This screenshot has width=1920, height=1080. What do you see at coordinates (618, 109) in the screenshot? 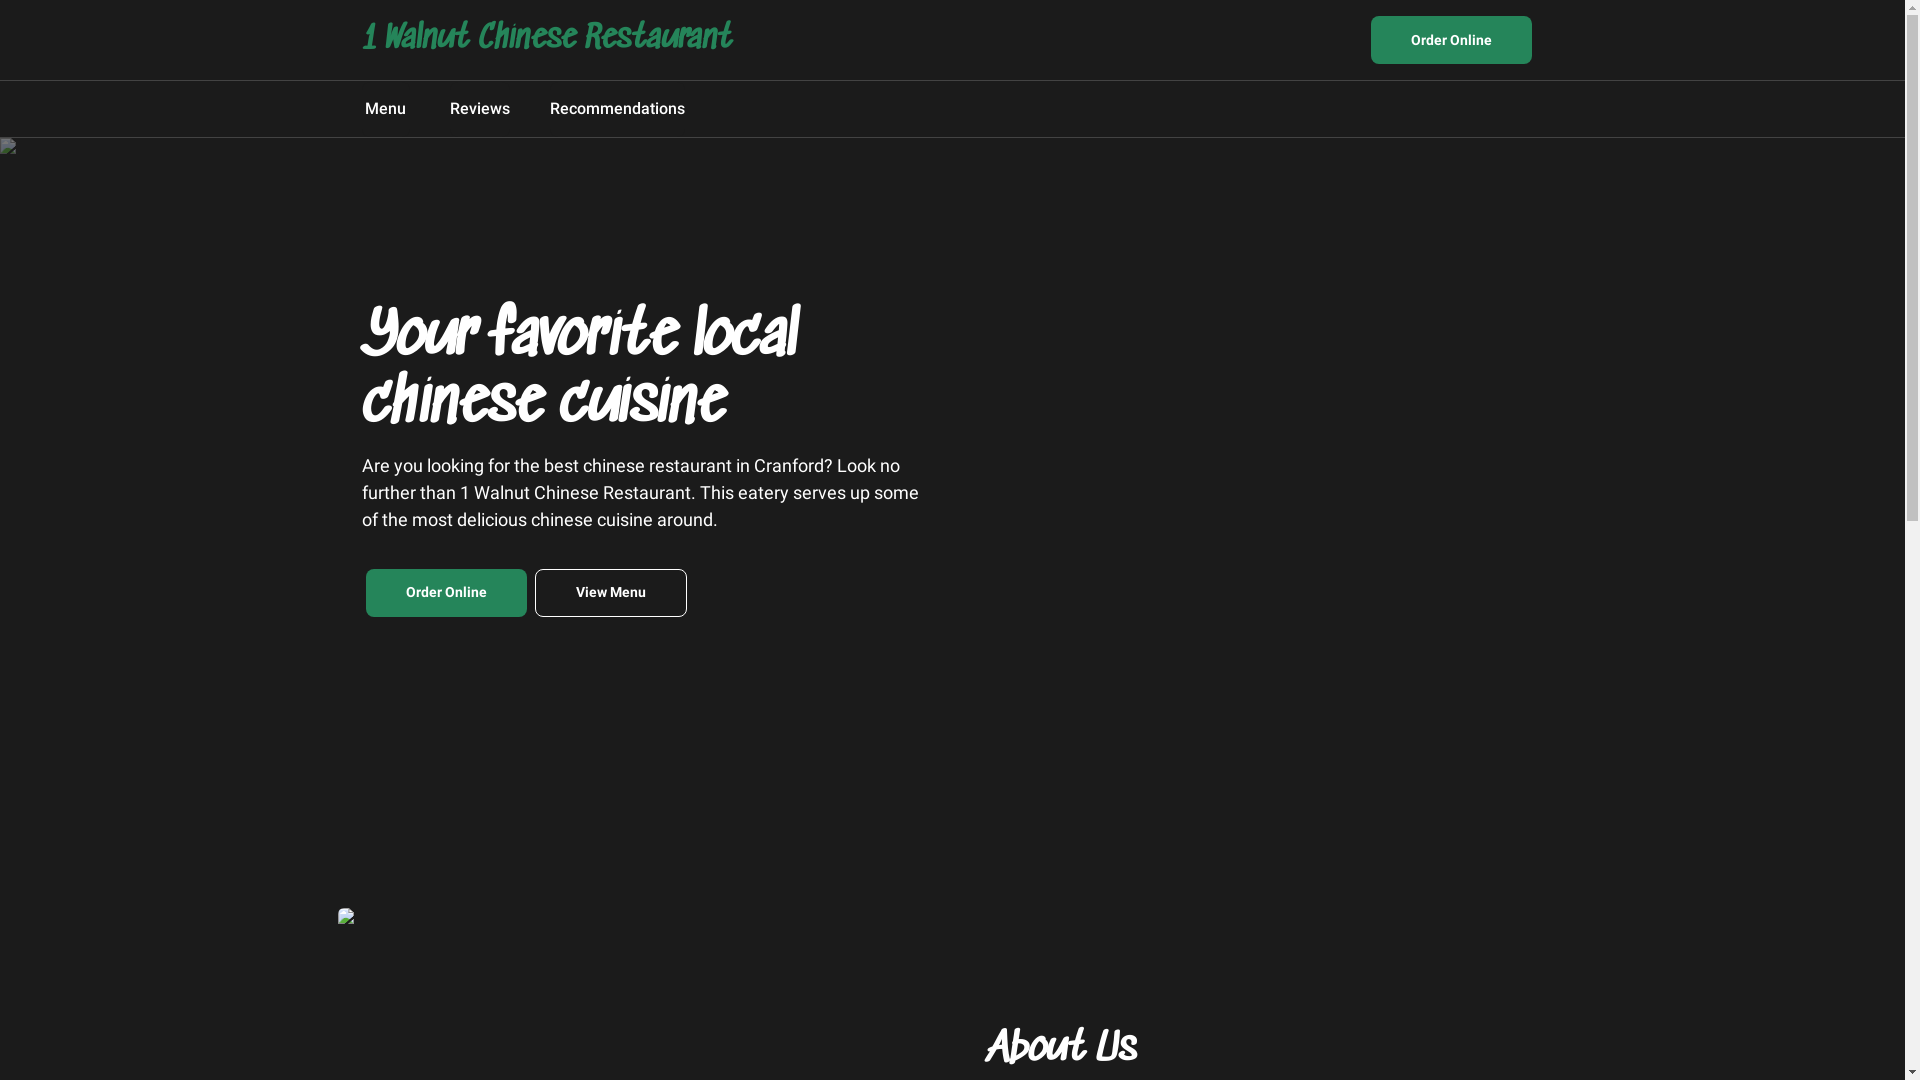
I see `Recommendations` at bounding box center [618, 109].